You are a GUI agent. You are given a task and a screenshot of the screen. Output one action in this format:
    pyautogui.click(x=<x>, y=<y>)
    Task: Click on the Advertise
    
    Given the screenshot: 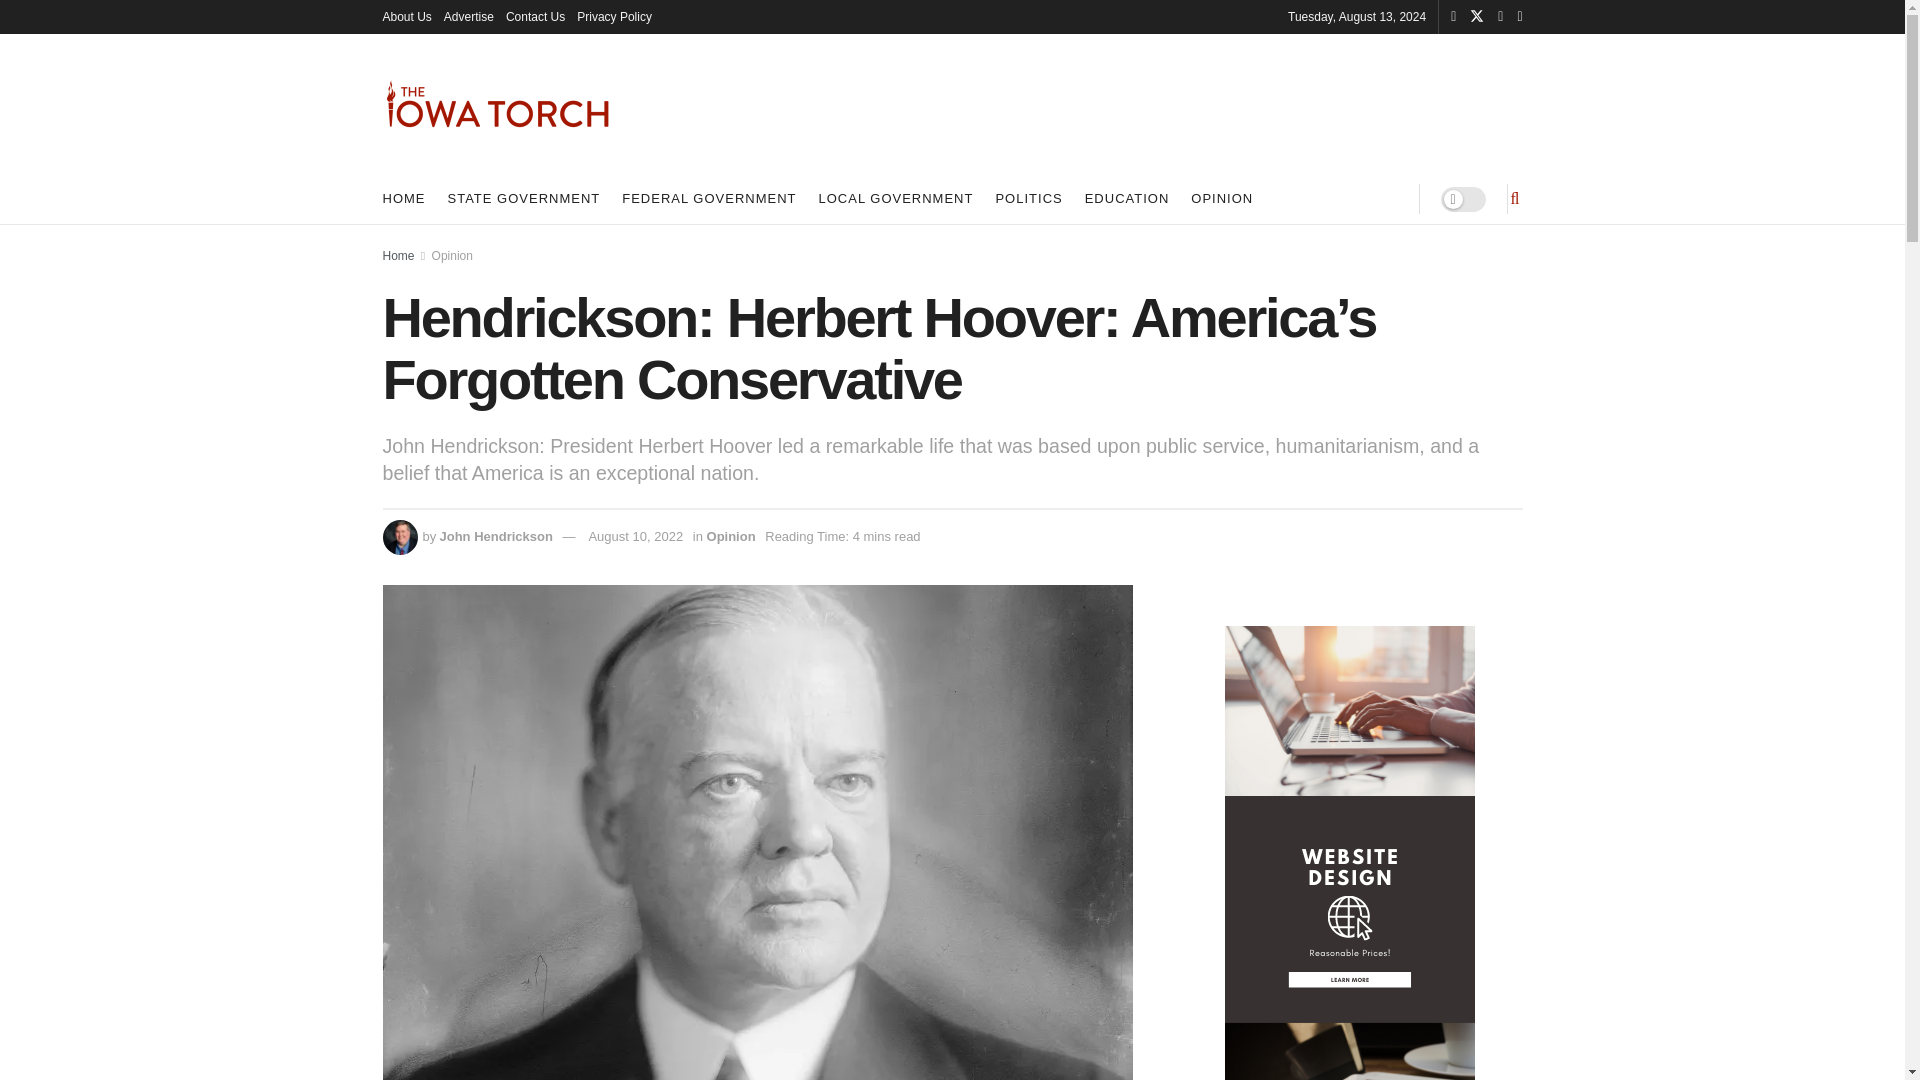 What is the action you would take?
    pyautogui.click(x=468, y=16)
    